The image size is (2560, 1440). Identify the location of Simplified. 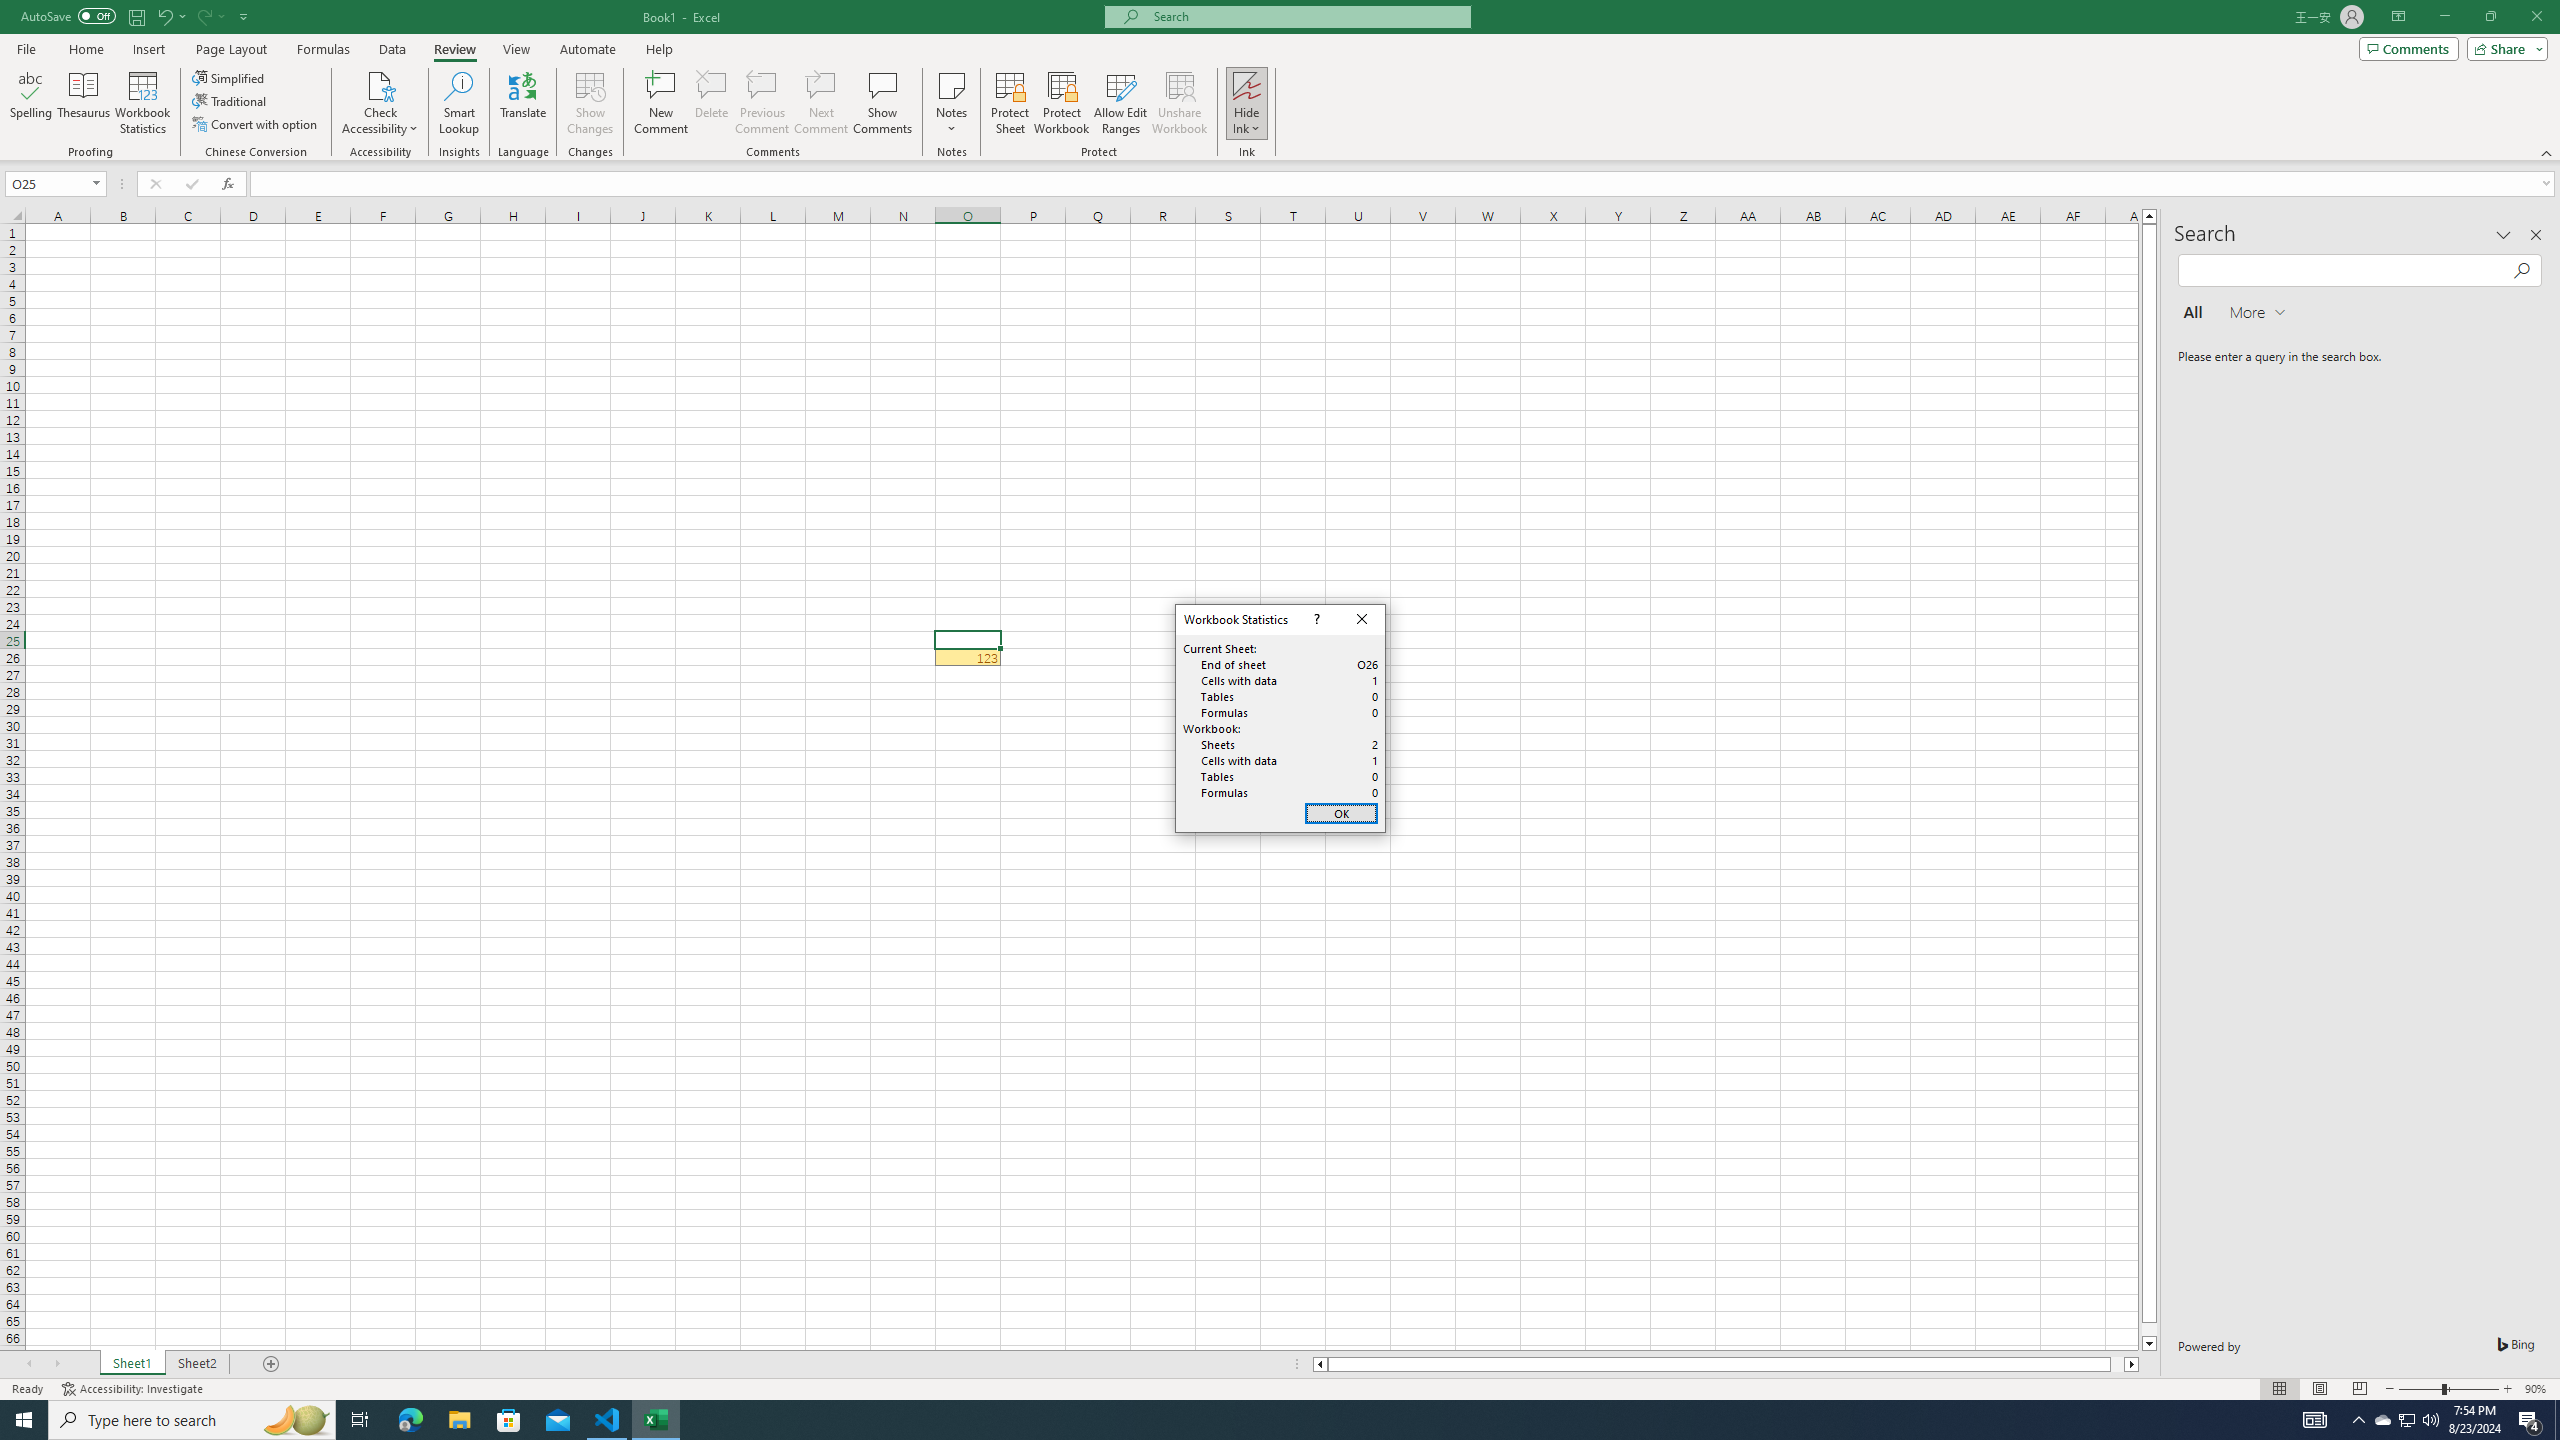
(230, 78).